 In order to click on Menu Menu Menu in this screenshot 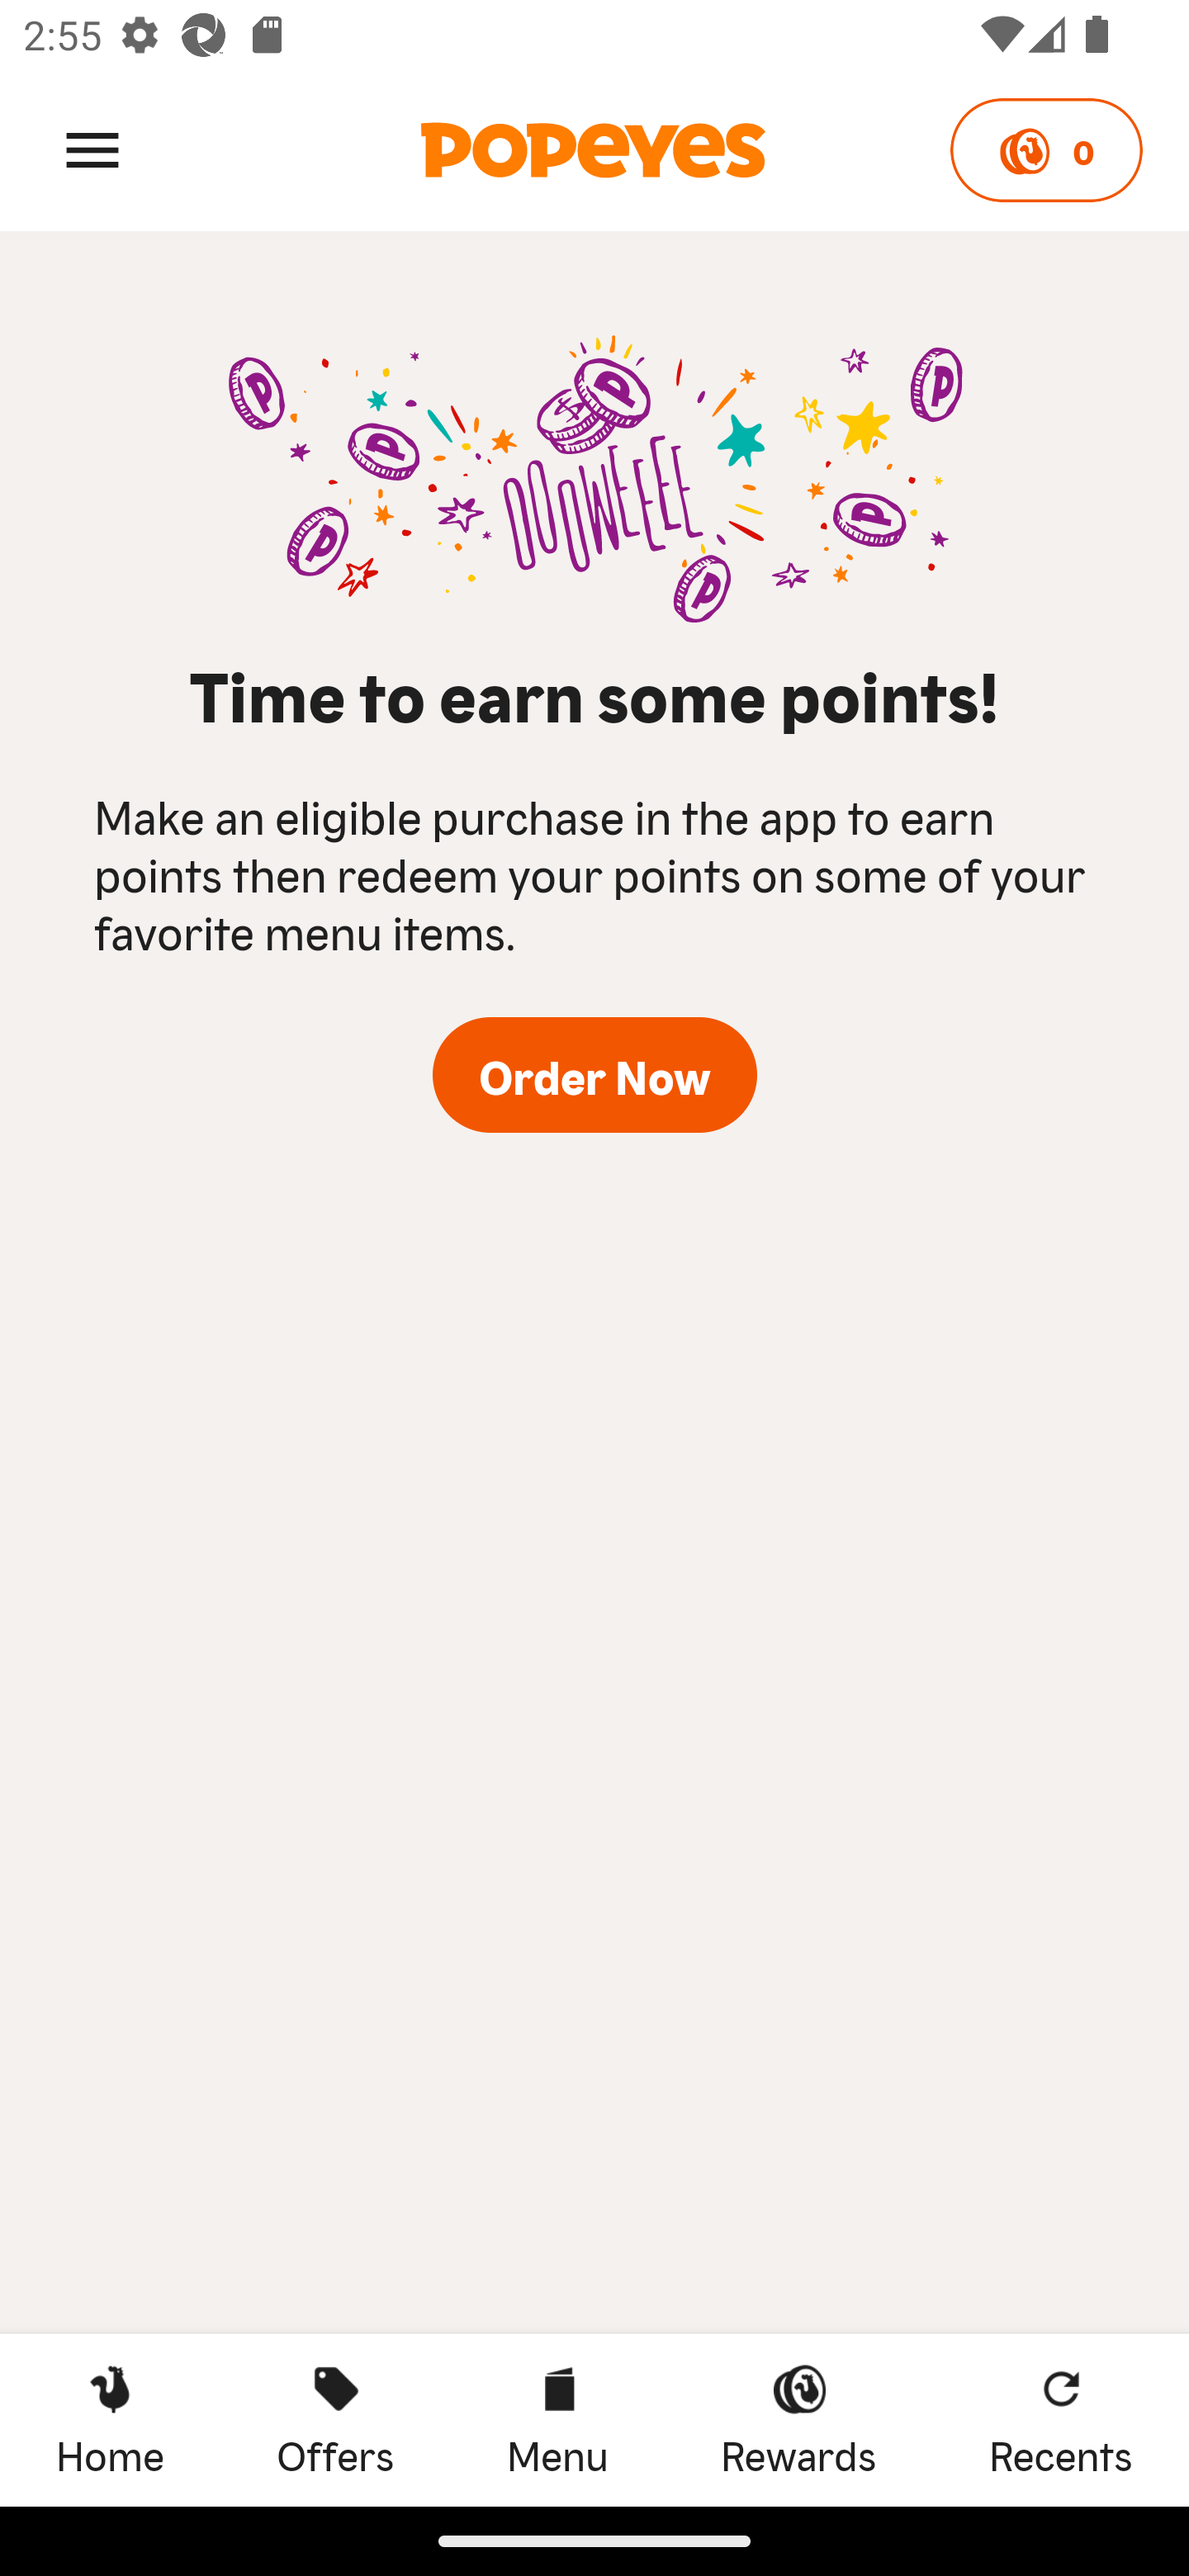, I will do `click(557, 2419)`.